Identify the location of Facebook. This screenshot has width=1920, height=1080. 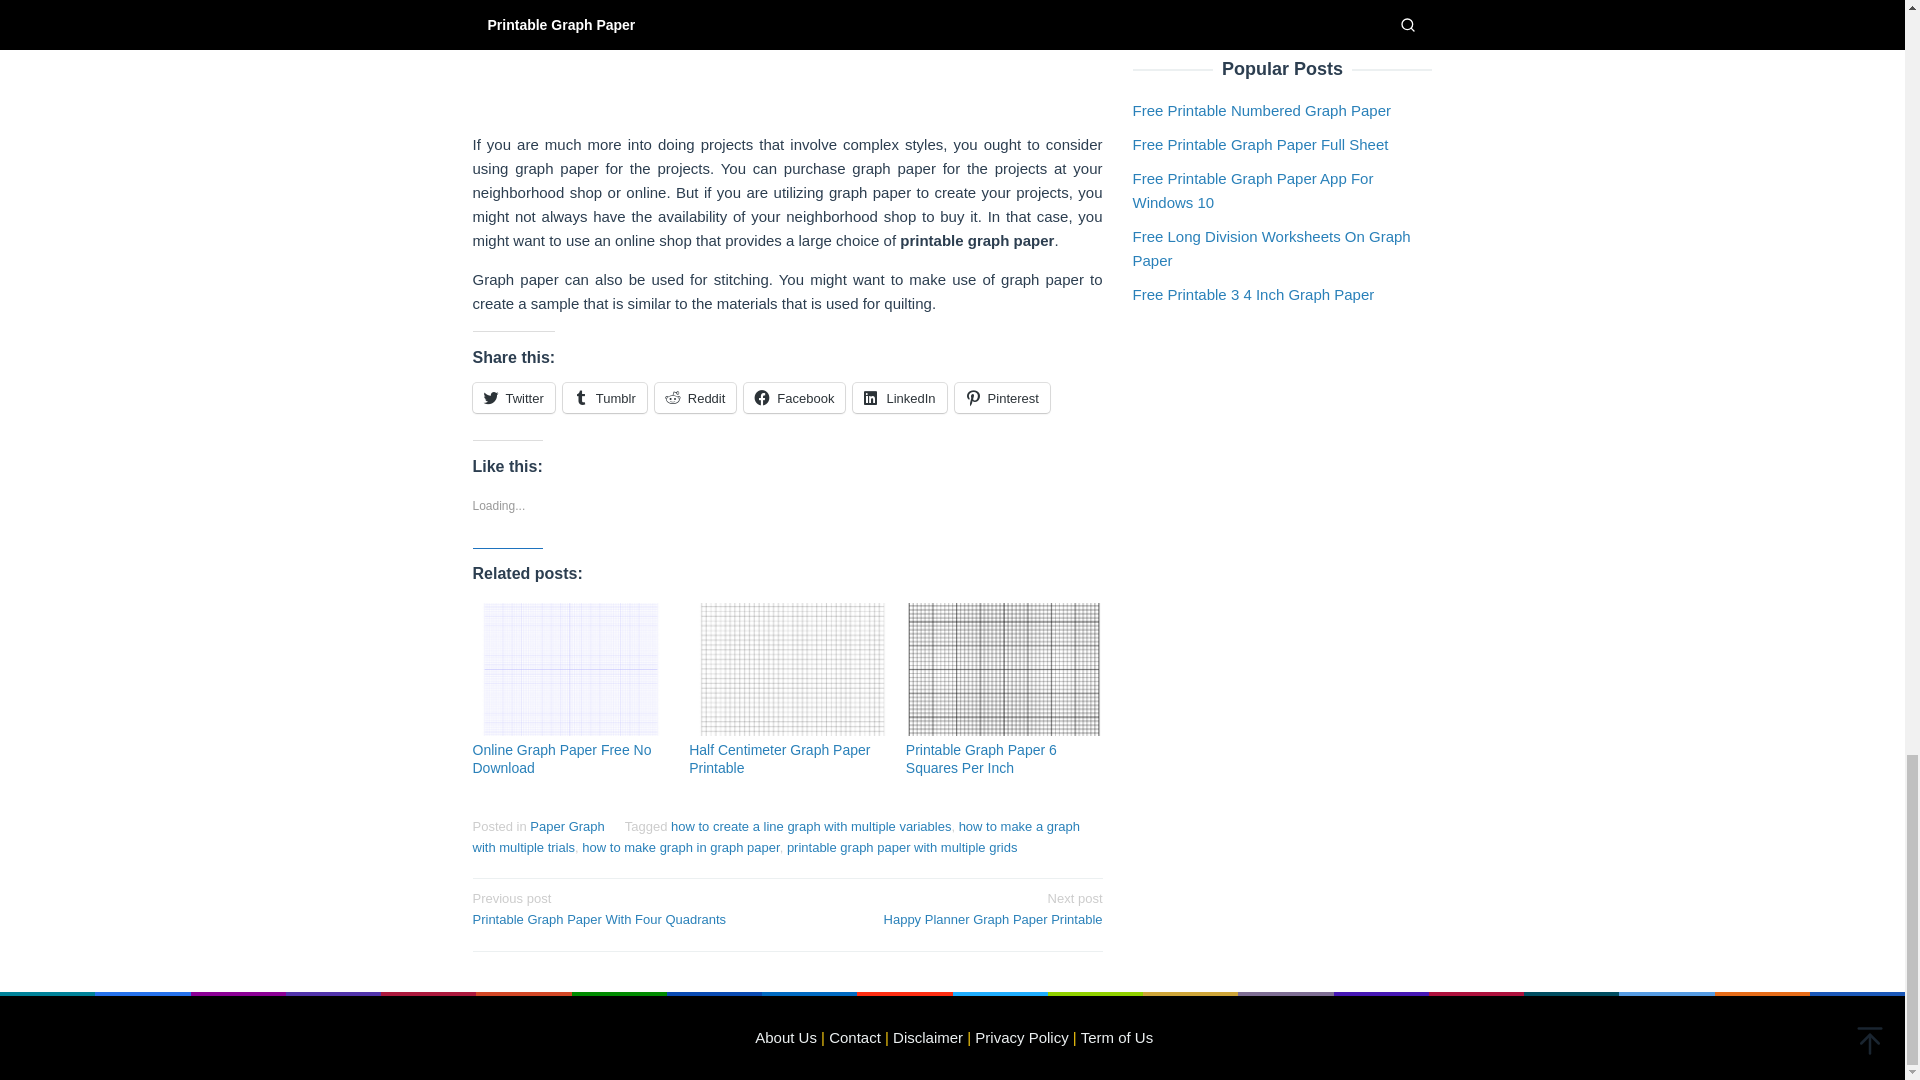
(561, 758).